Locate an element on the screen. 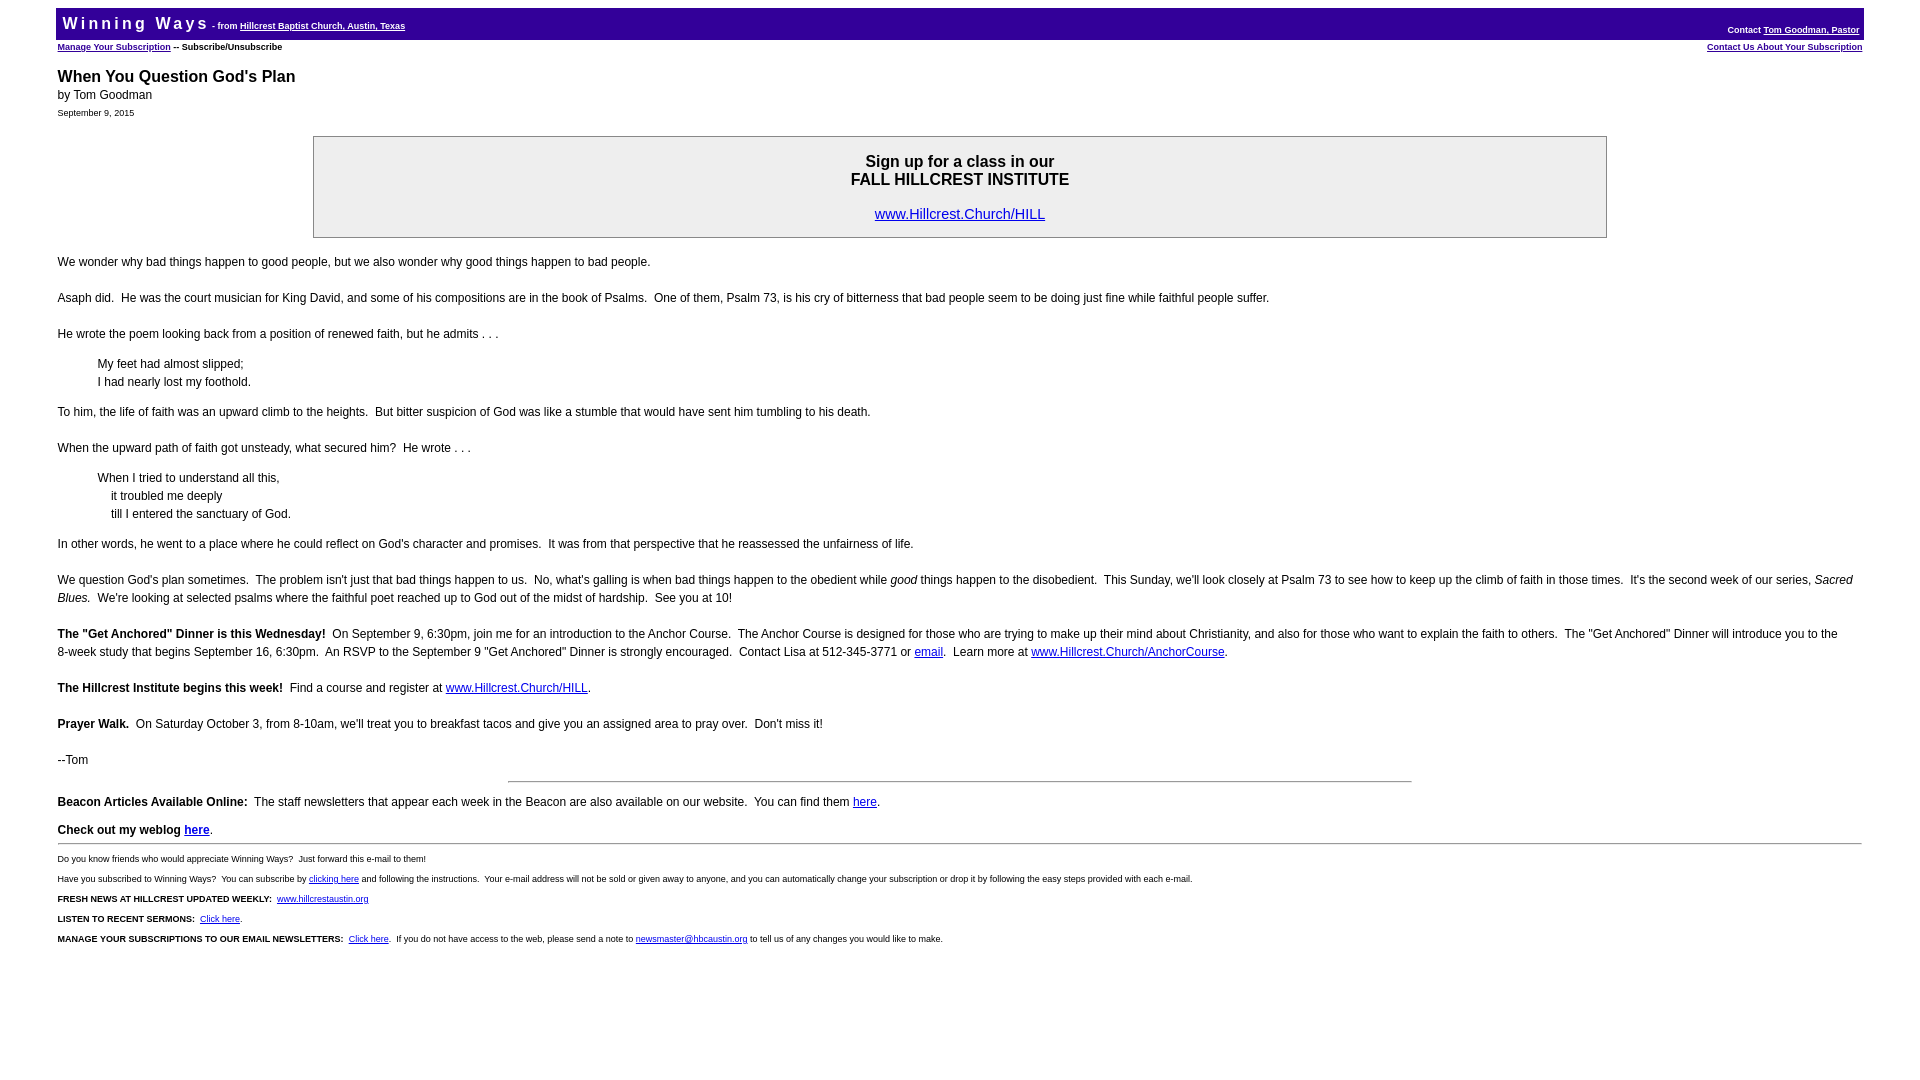 The height and width of the screenshot is (1080, 1920). Contact Us About Your Subscription is located at coordinates (1784, 46).